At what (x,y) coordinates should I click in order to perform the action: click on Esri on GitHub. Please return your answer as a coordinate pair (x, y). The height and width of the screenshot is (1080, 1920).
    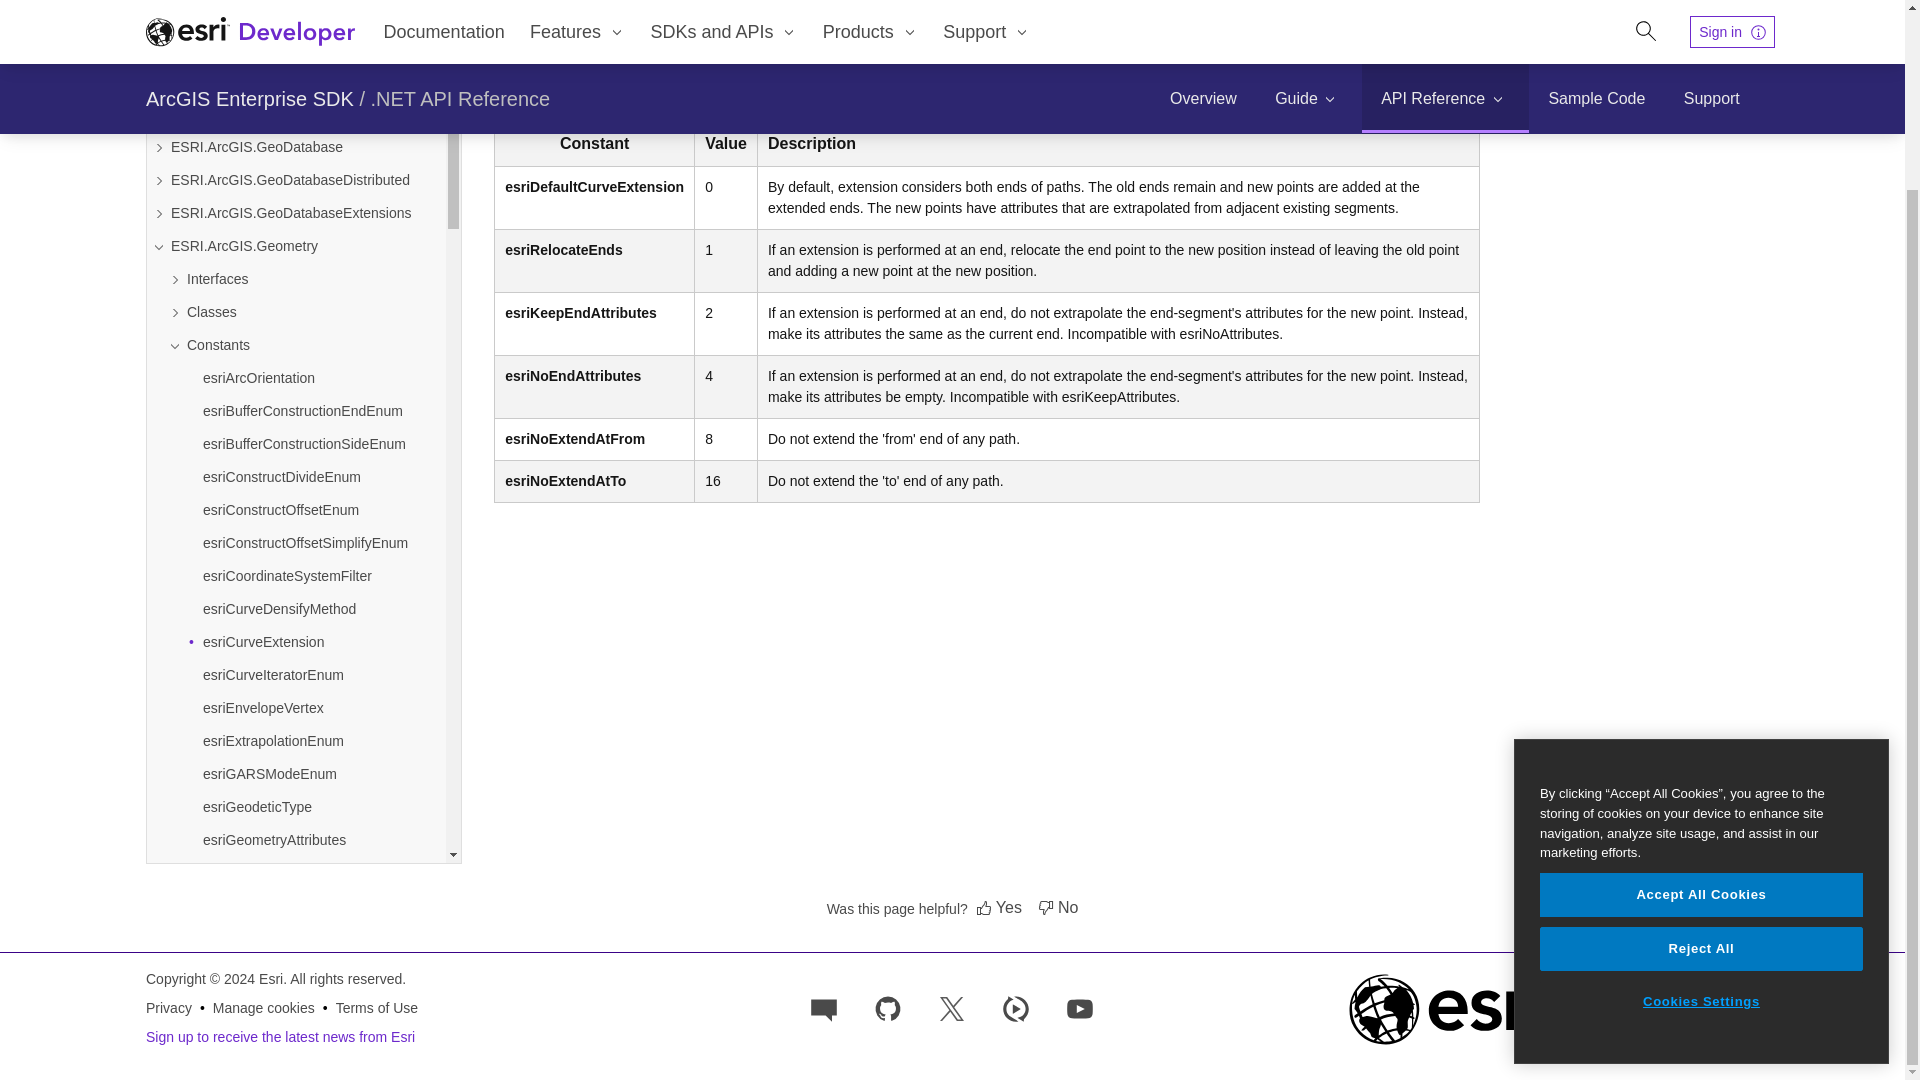
    Looking at the image, I should click on (888, 1008).